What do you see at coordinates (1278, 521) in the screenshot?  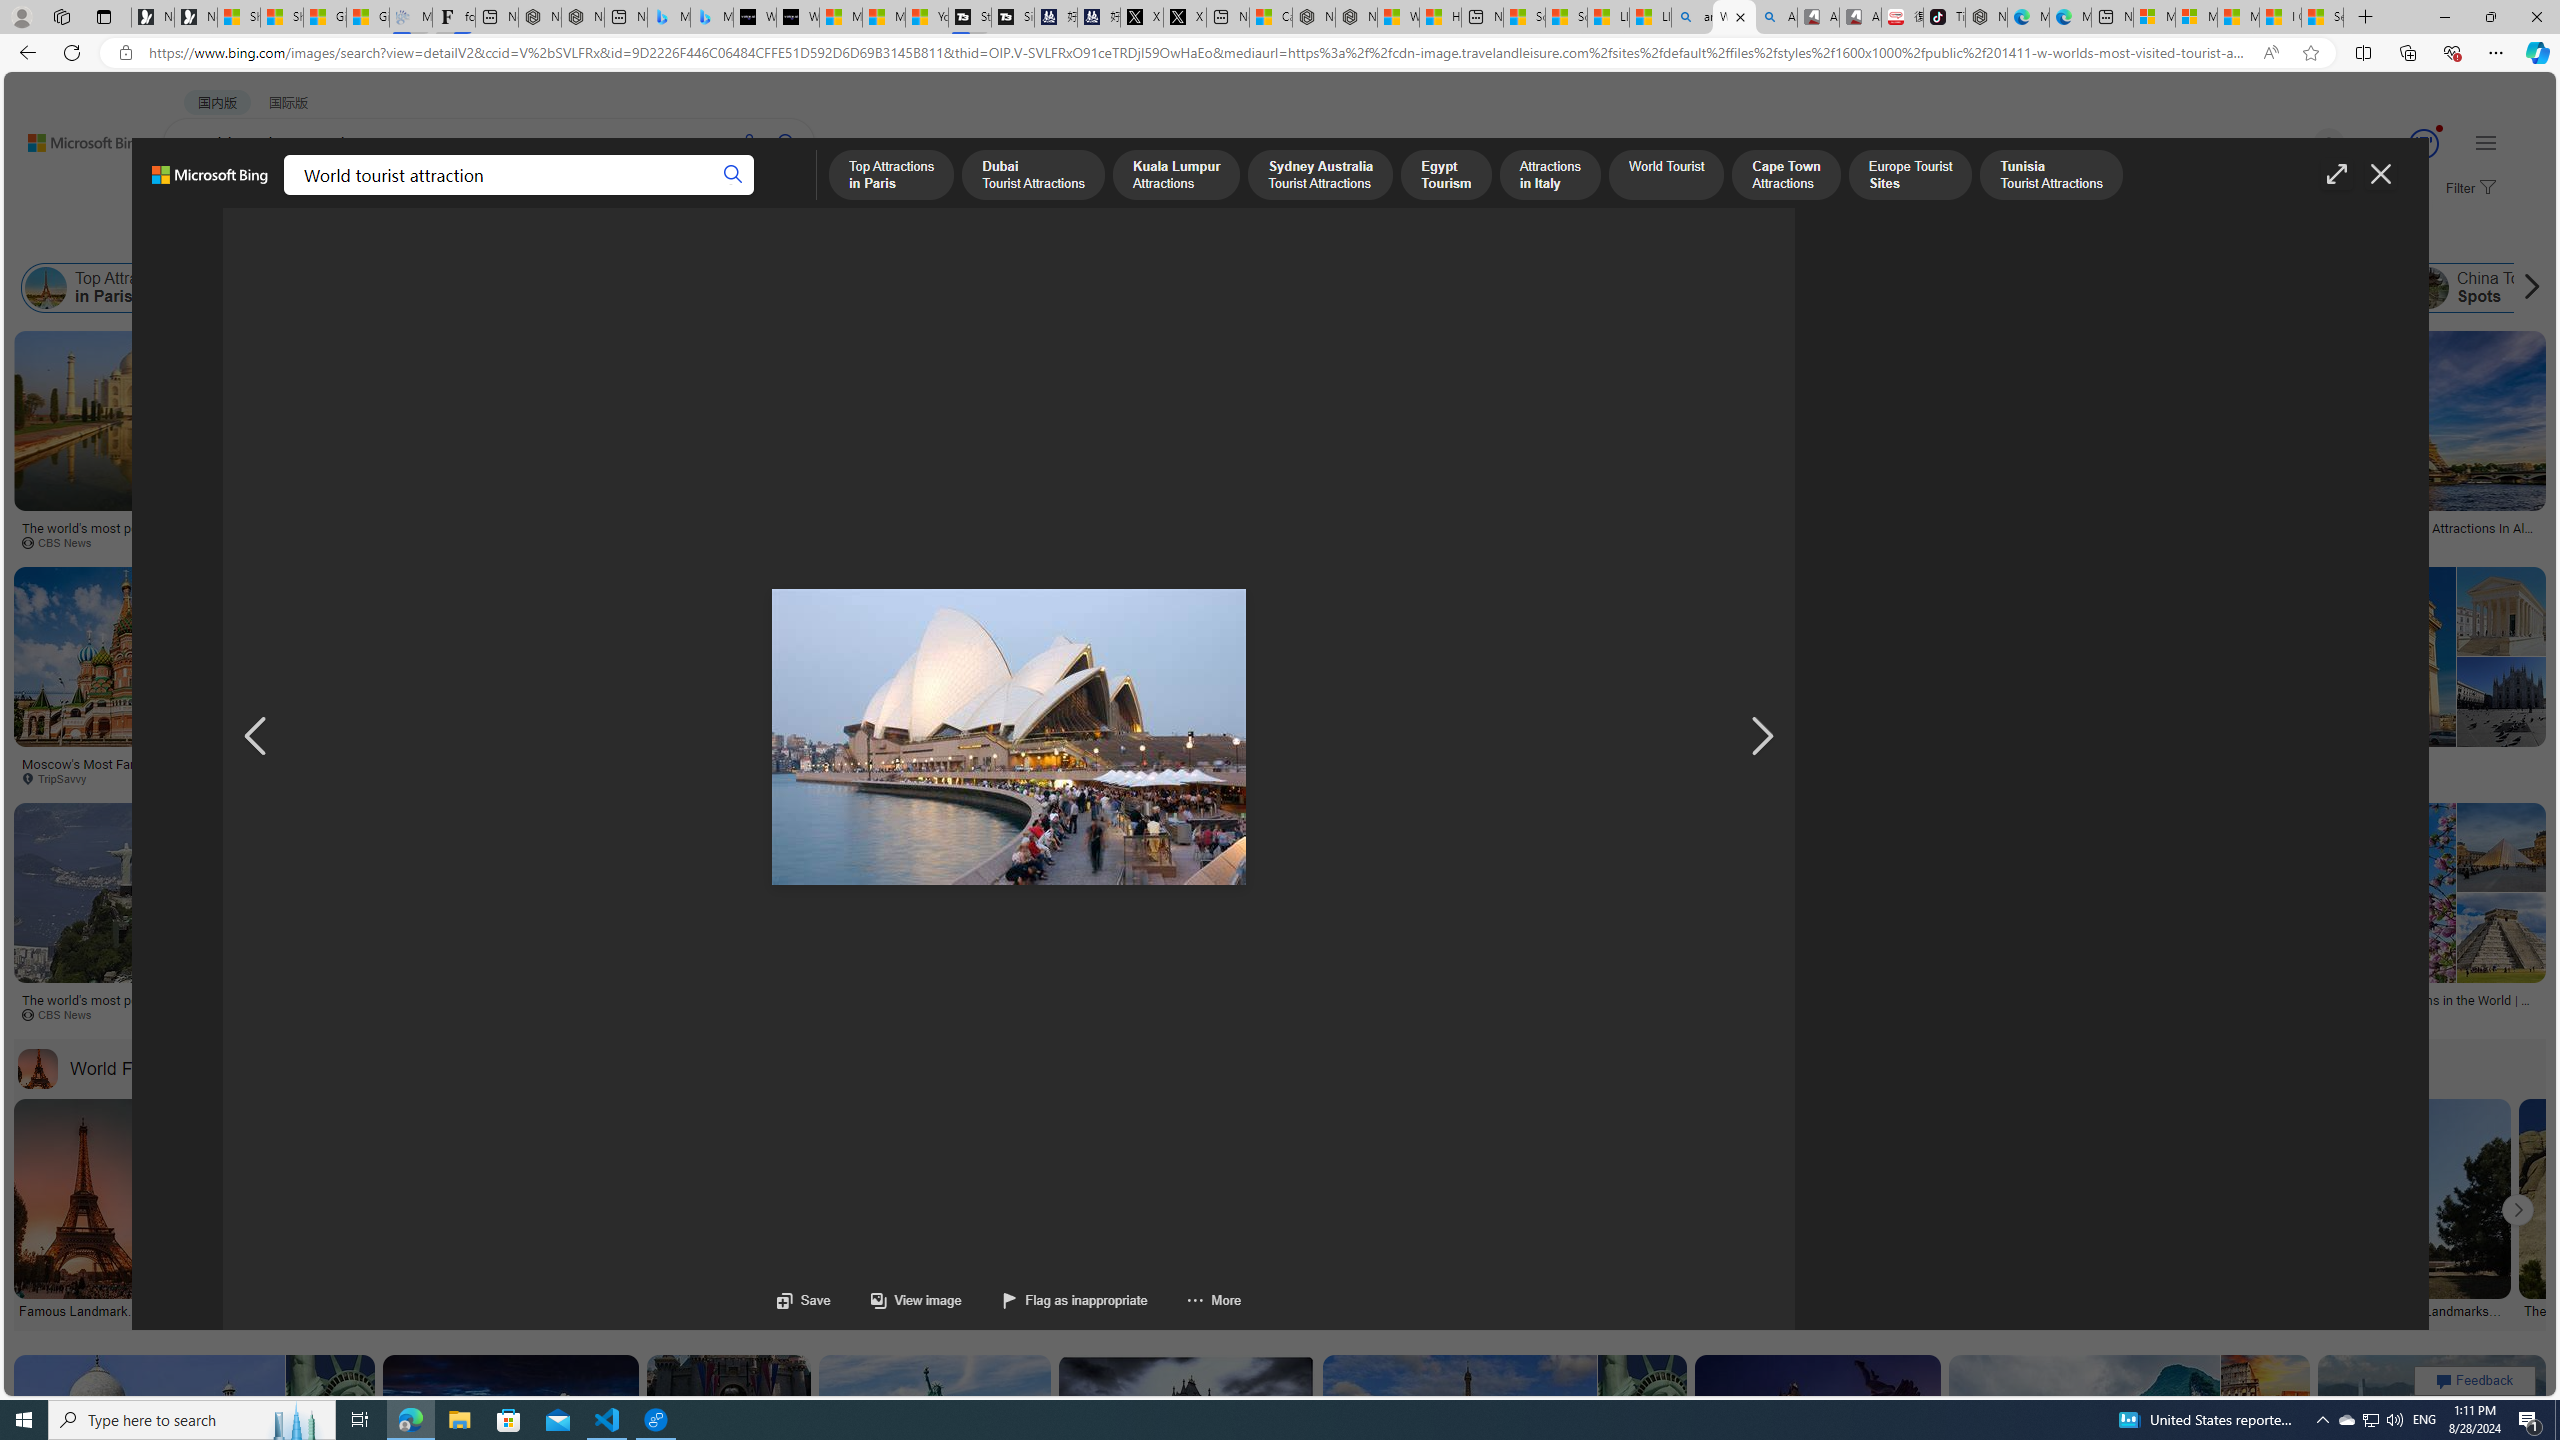 I see `Big Ben Snow Globe` at bounding box center [1278, 521].